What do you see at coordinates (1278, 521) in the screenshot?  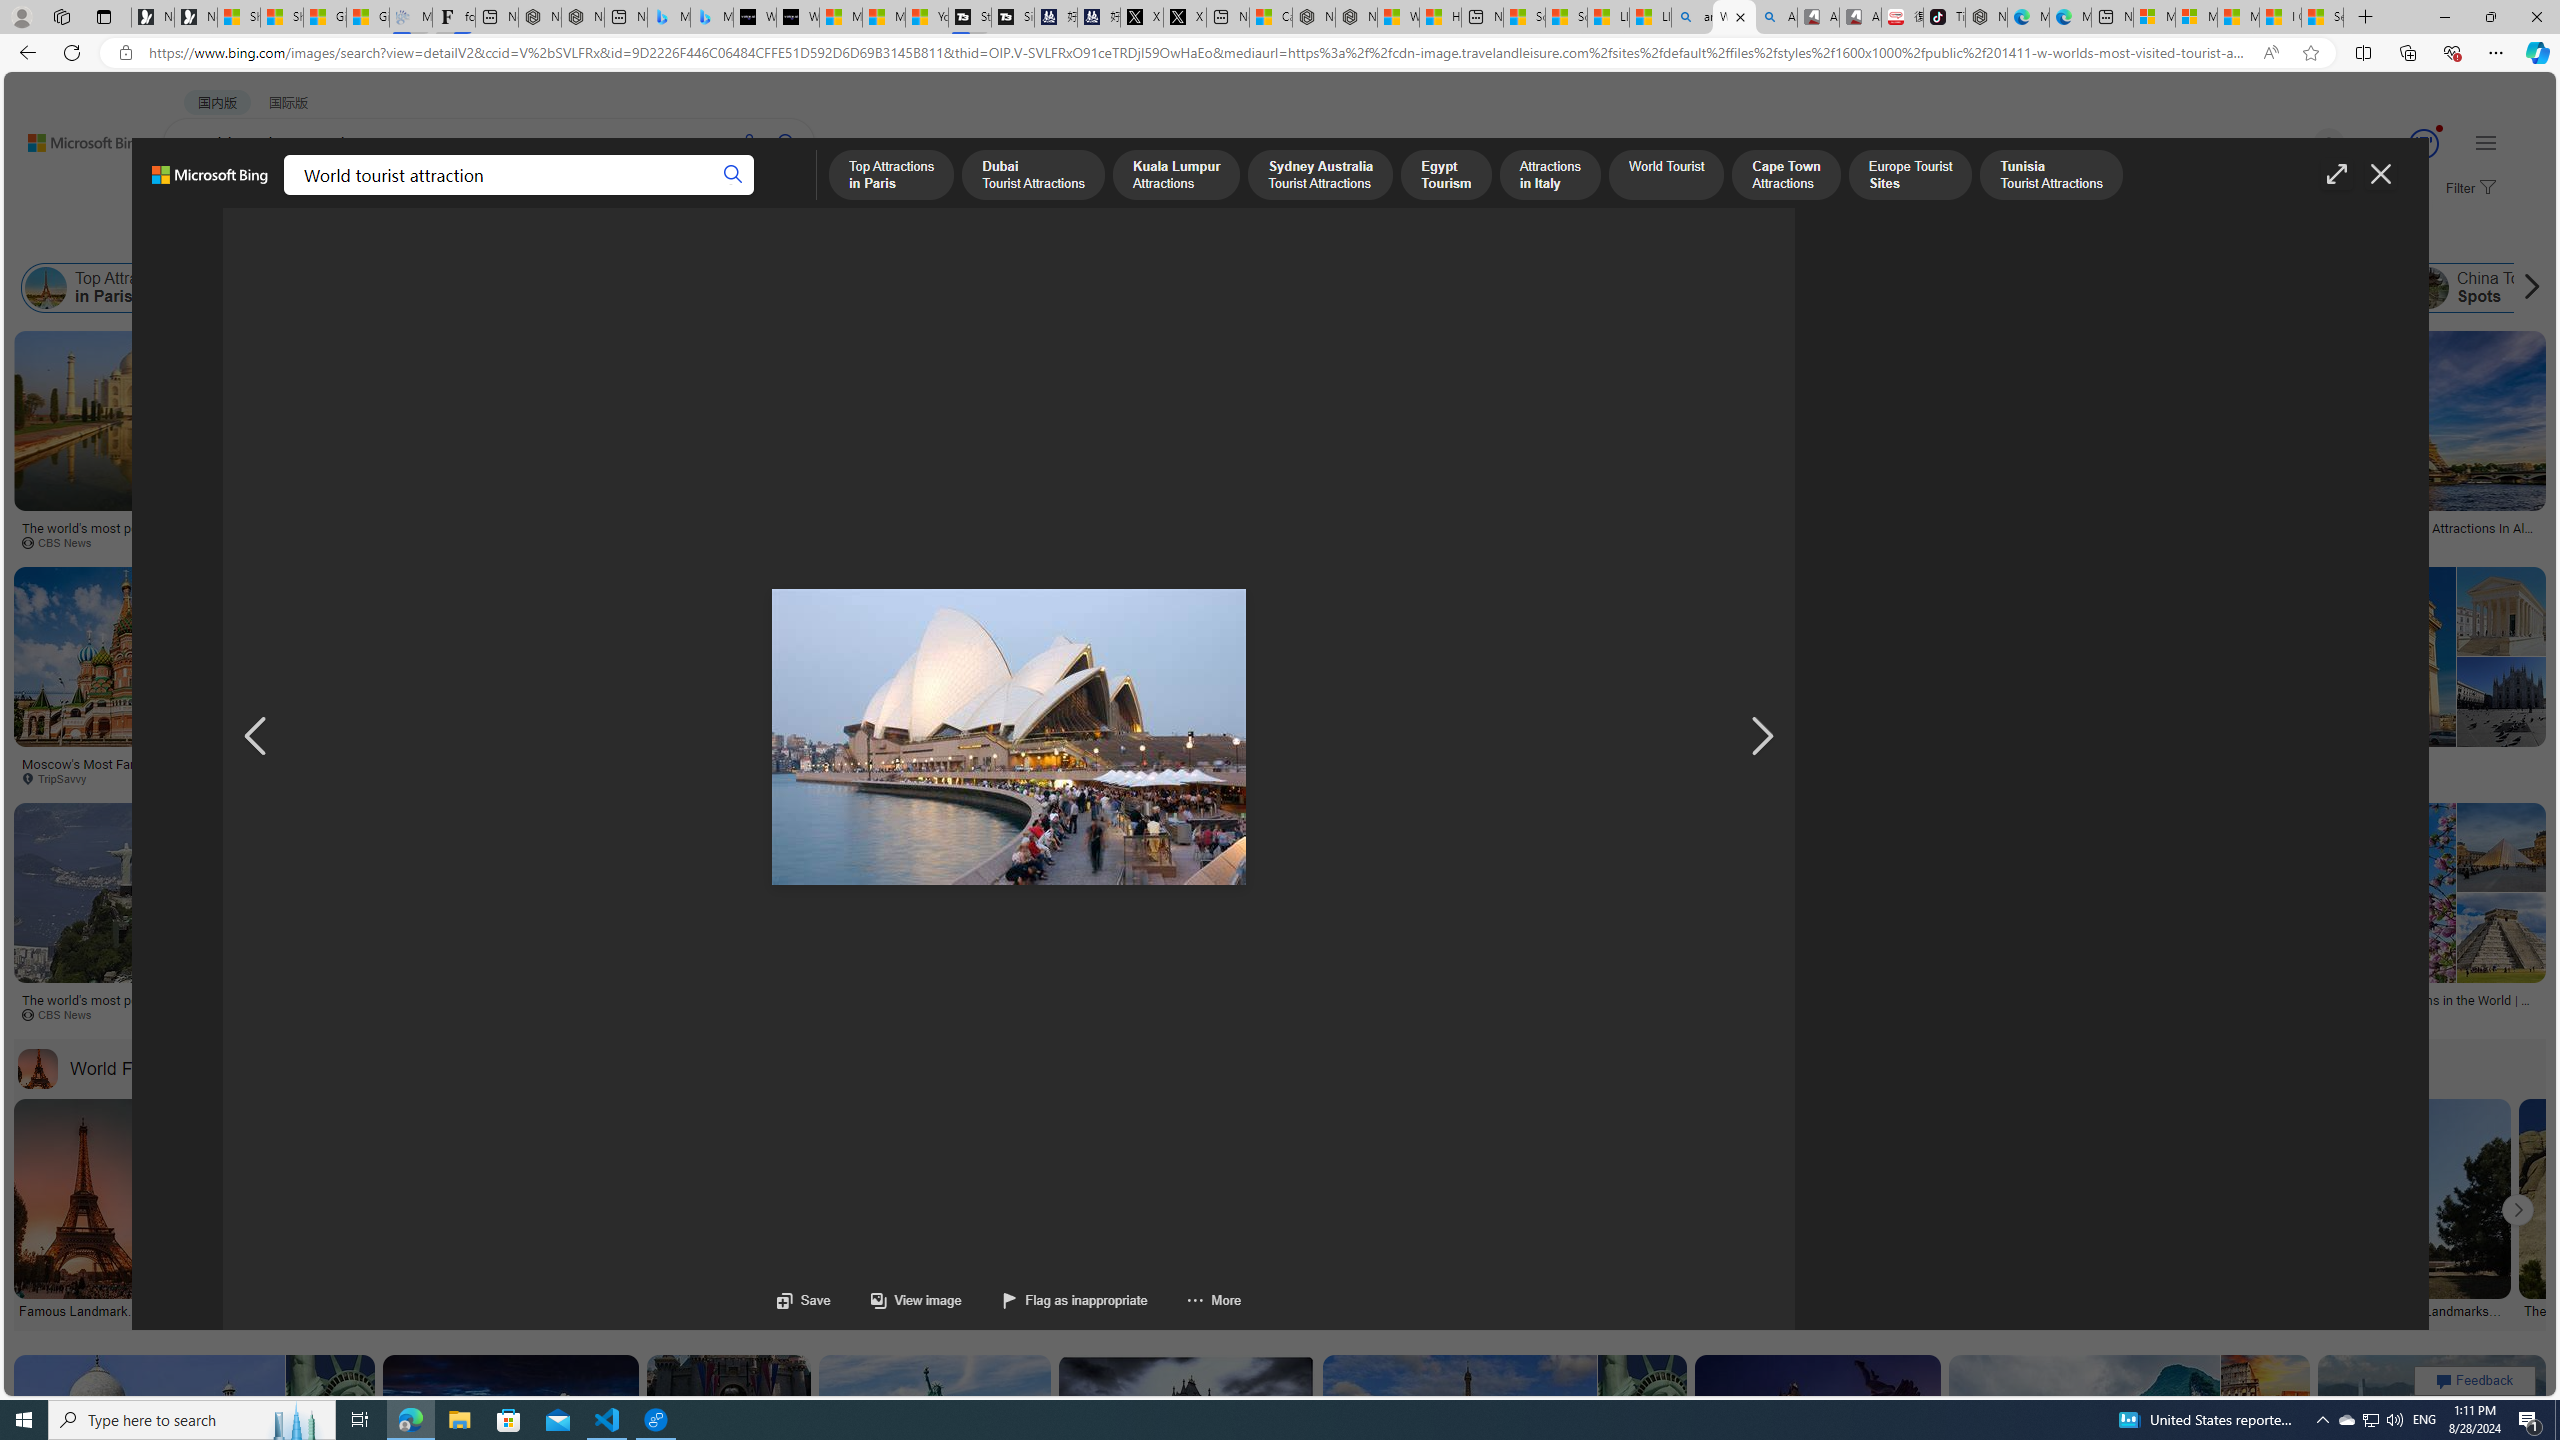 I see `Big Ben Snow Globe` at bounding box center [1278, 521].